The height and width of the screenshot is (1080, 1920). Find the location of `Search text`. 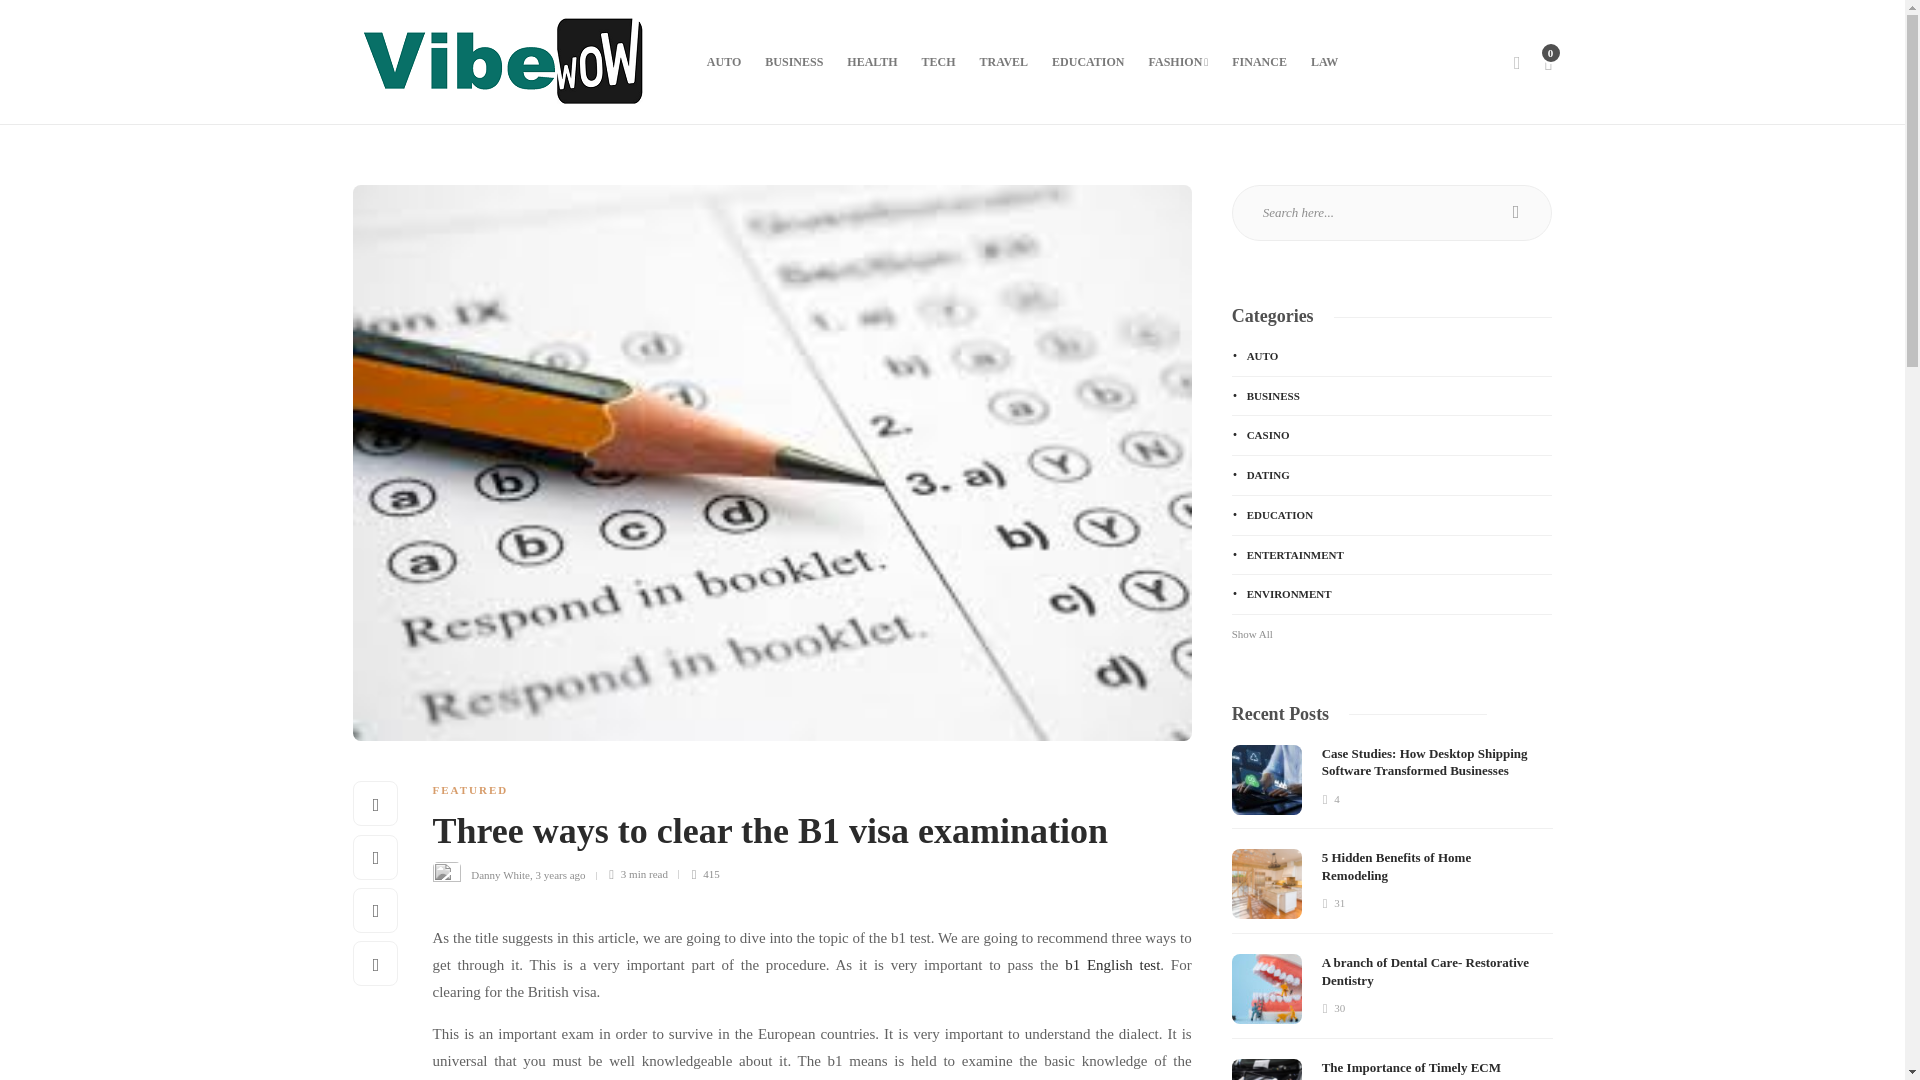

Search text is located at coordinates (1392, 212).